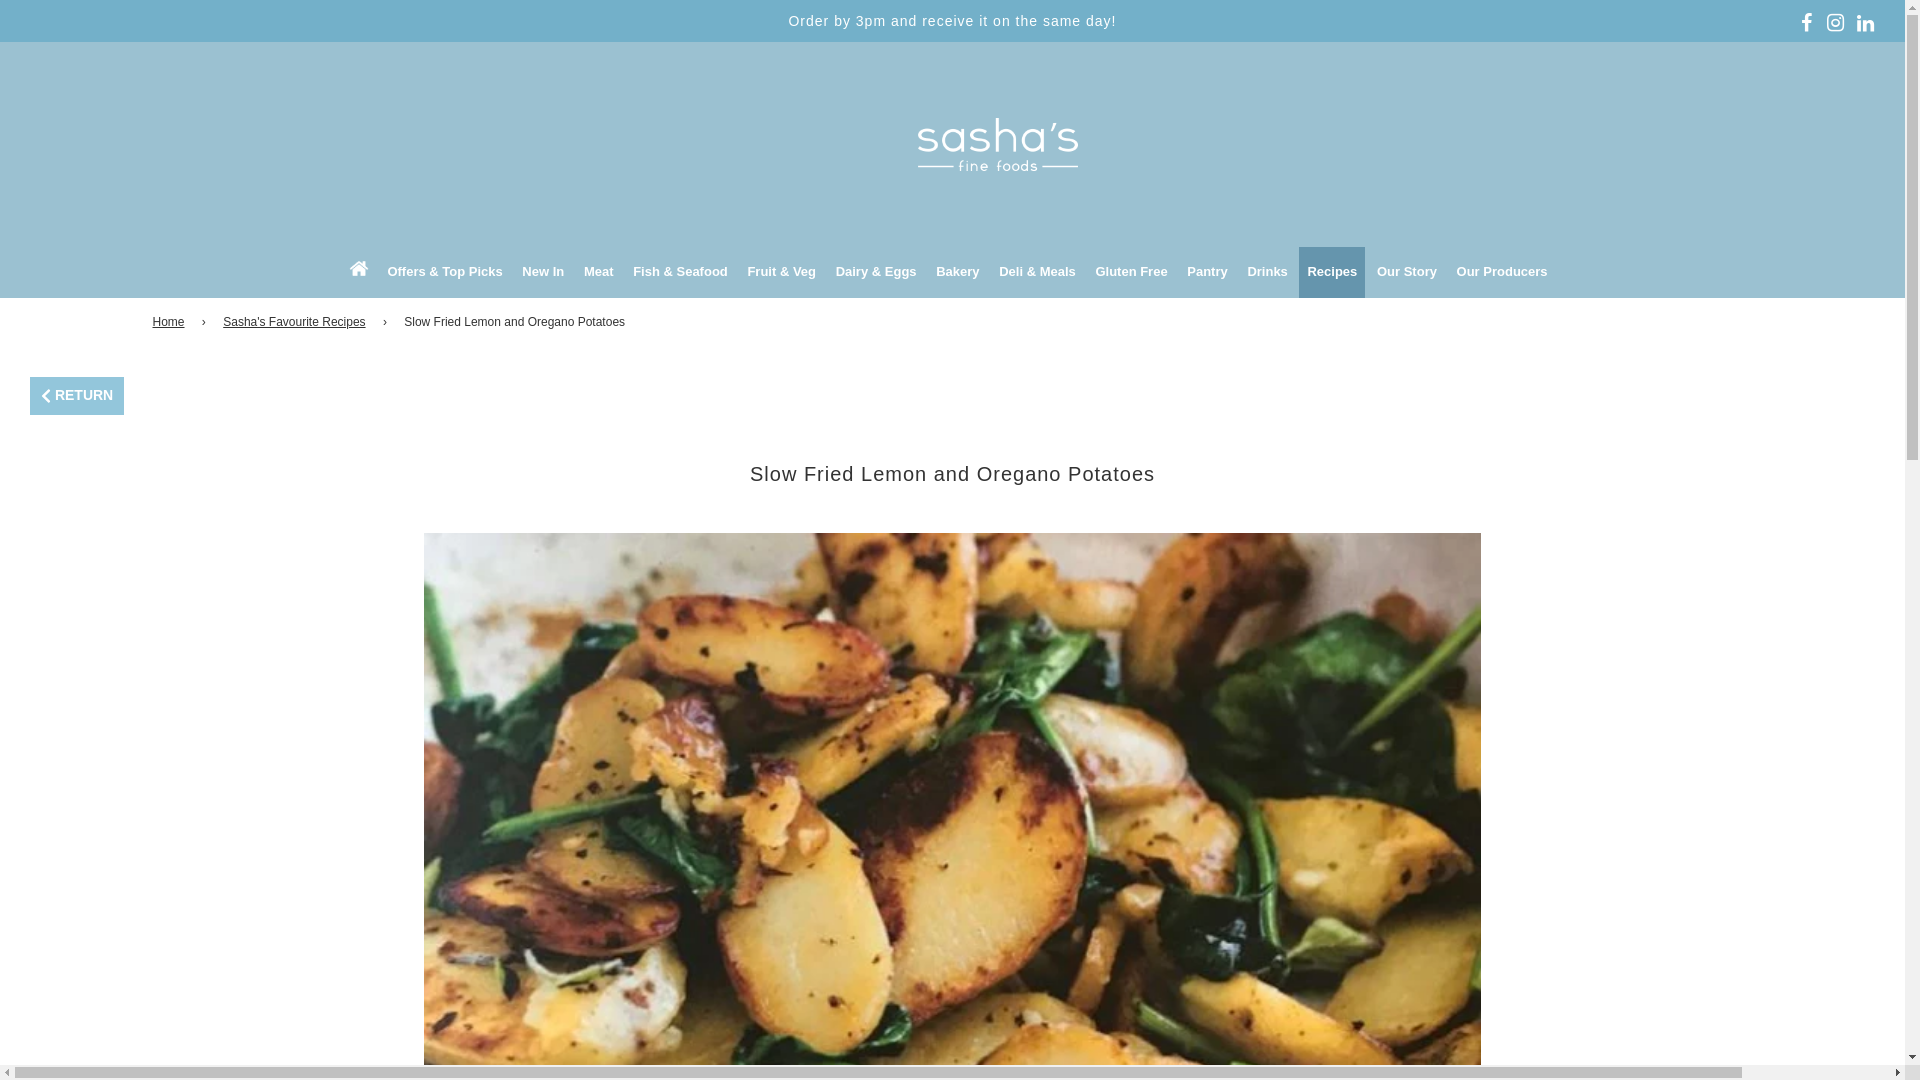 This screenshot has height=1080, width=1920. Describe the element at coordinates (952, 20) in the screenshot. I see `Order by 3pm and receive it on the same day!` at that location.